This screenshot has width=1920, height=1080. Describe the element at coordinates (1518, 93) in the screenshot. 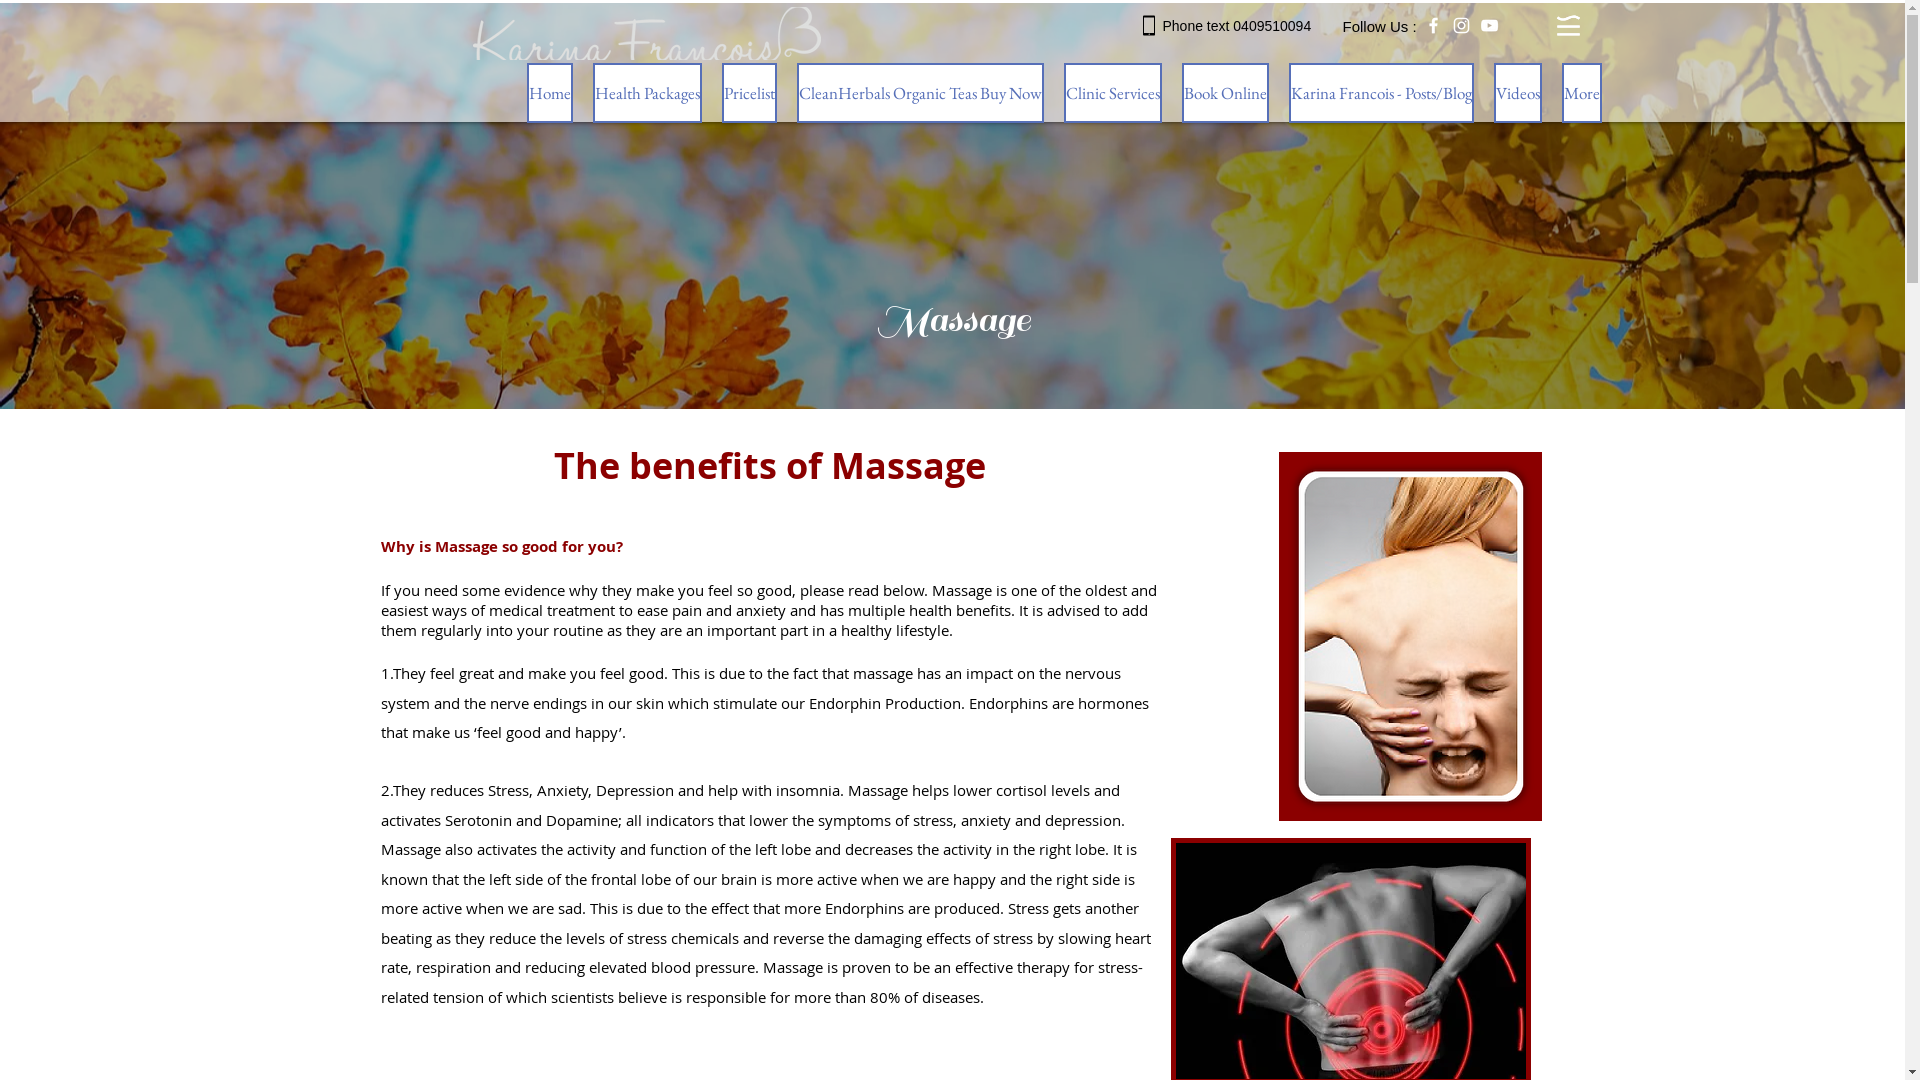

I see `Videos` at that location.